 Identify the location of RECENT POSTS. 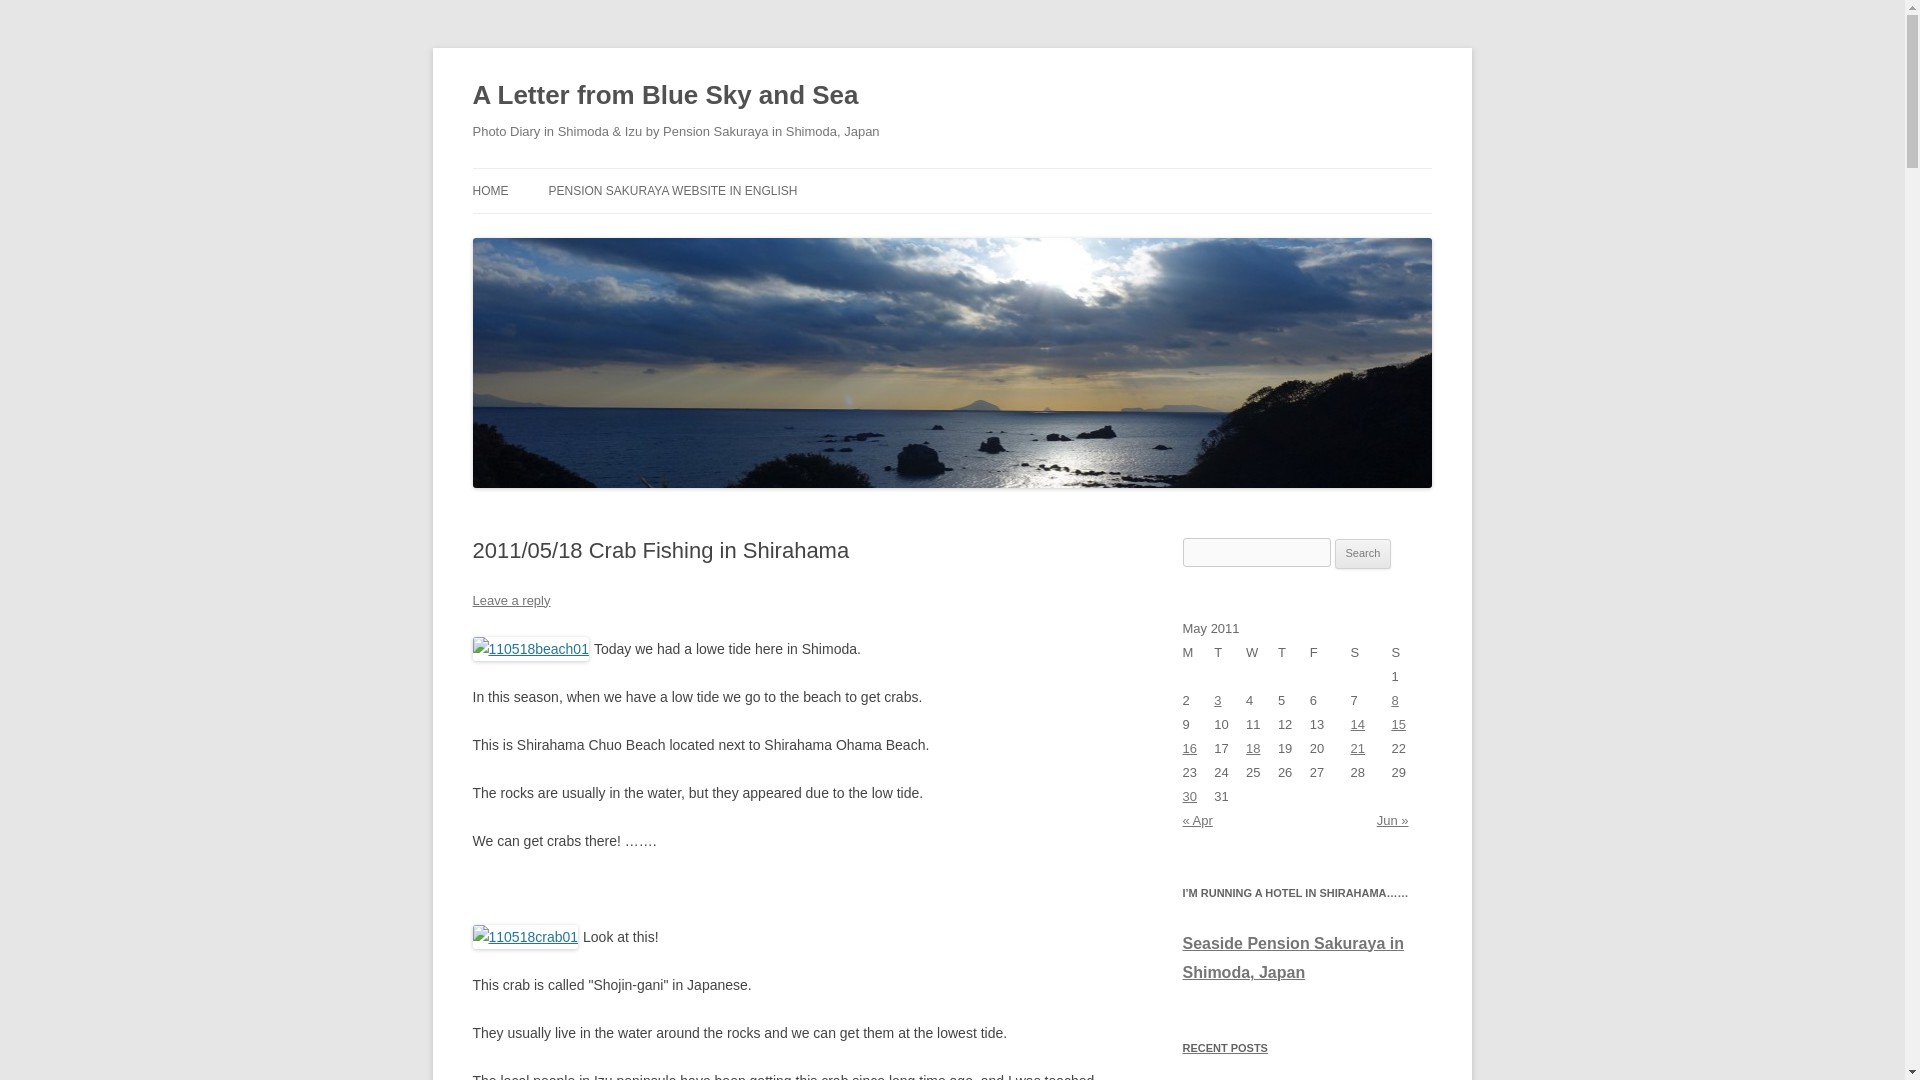
(1307, 1047).